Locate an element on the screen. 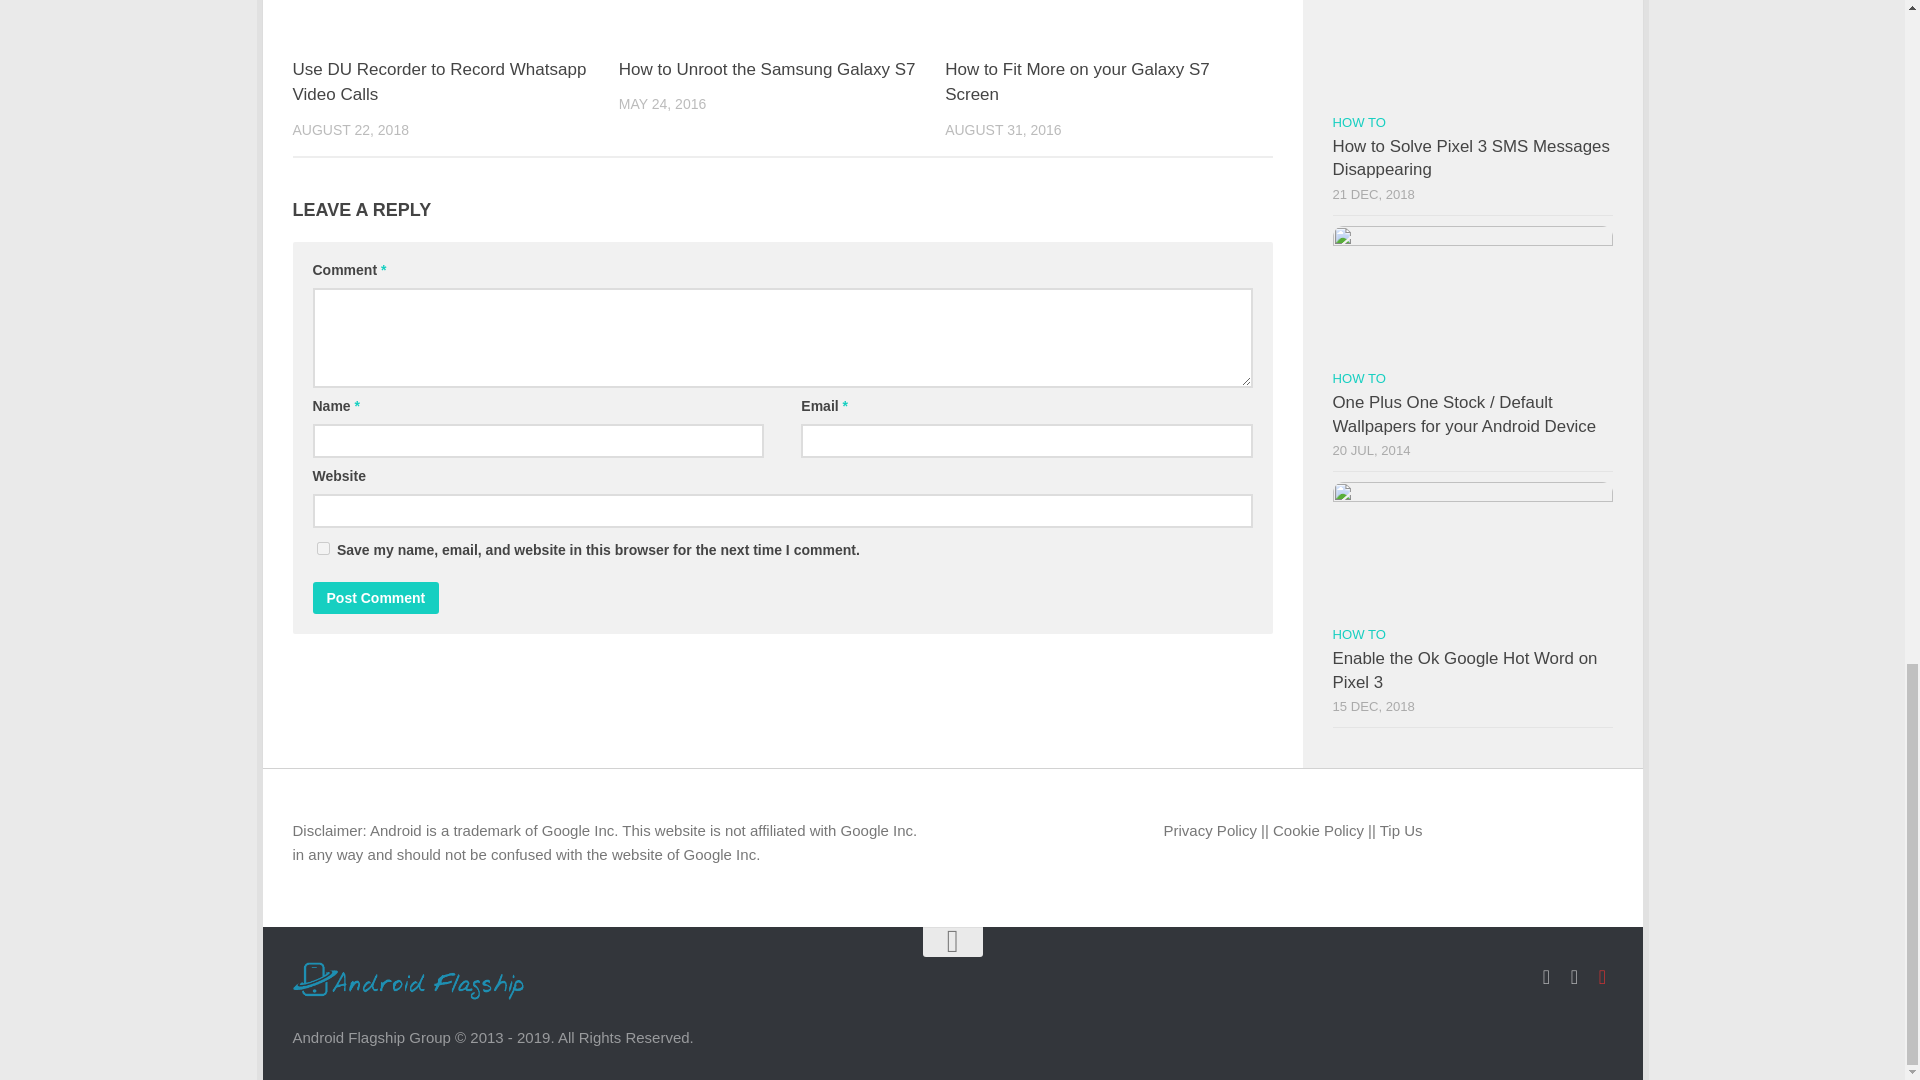  Permalink to Use DU Recorder to Record Whatsapp Video Calls is located at coordinates (438, 82).